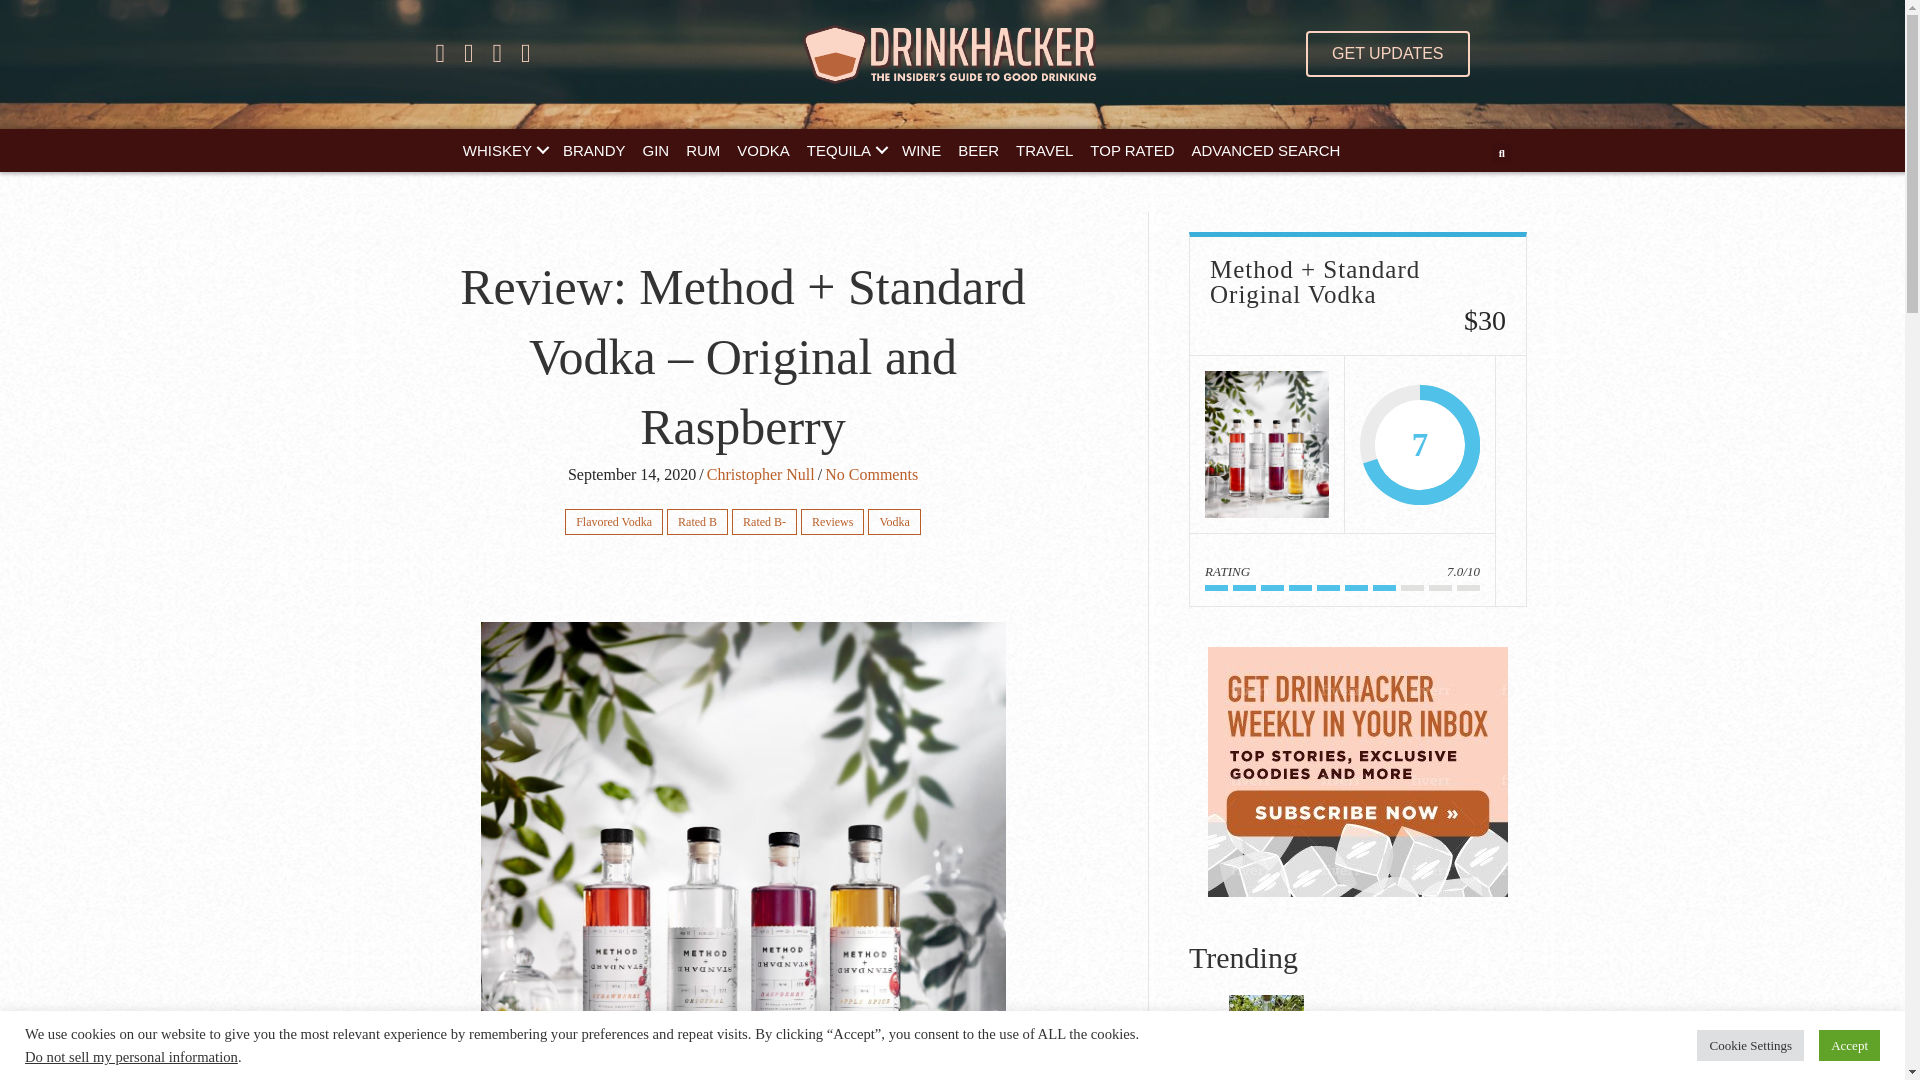 This screenshot has height=1080, width=1920. Describe the element at coordinates (978, 150) in the screenshot. I see `BEER` at that location.